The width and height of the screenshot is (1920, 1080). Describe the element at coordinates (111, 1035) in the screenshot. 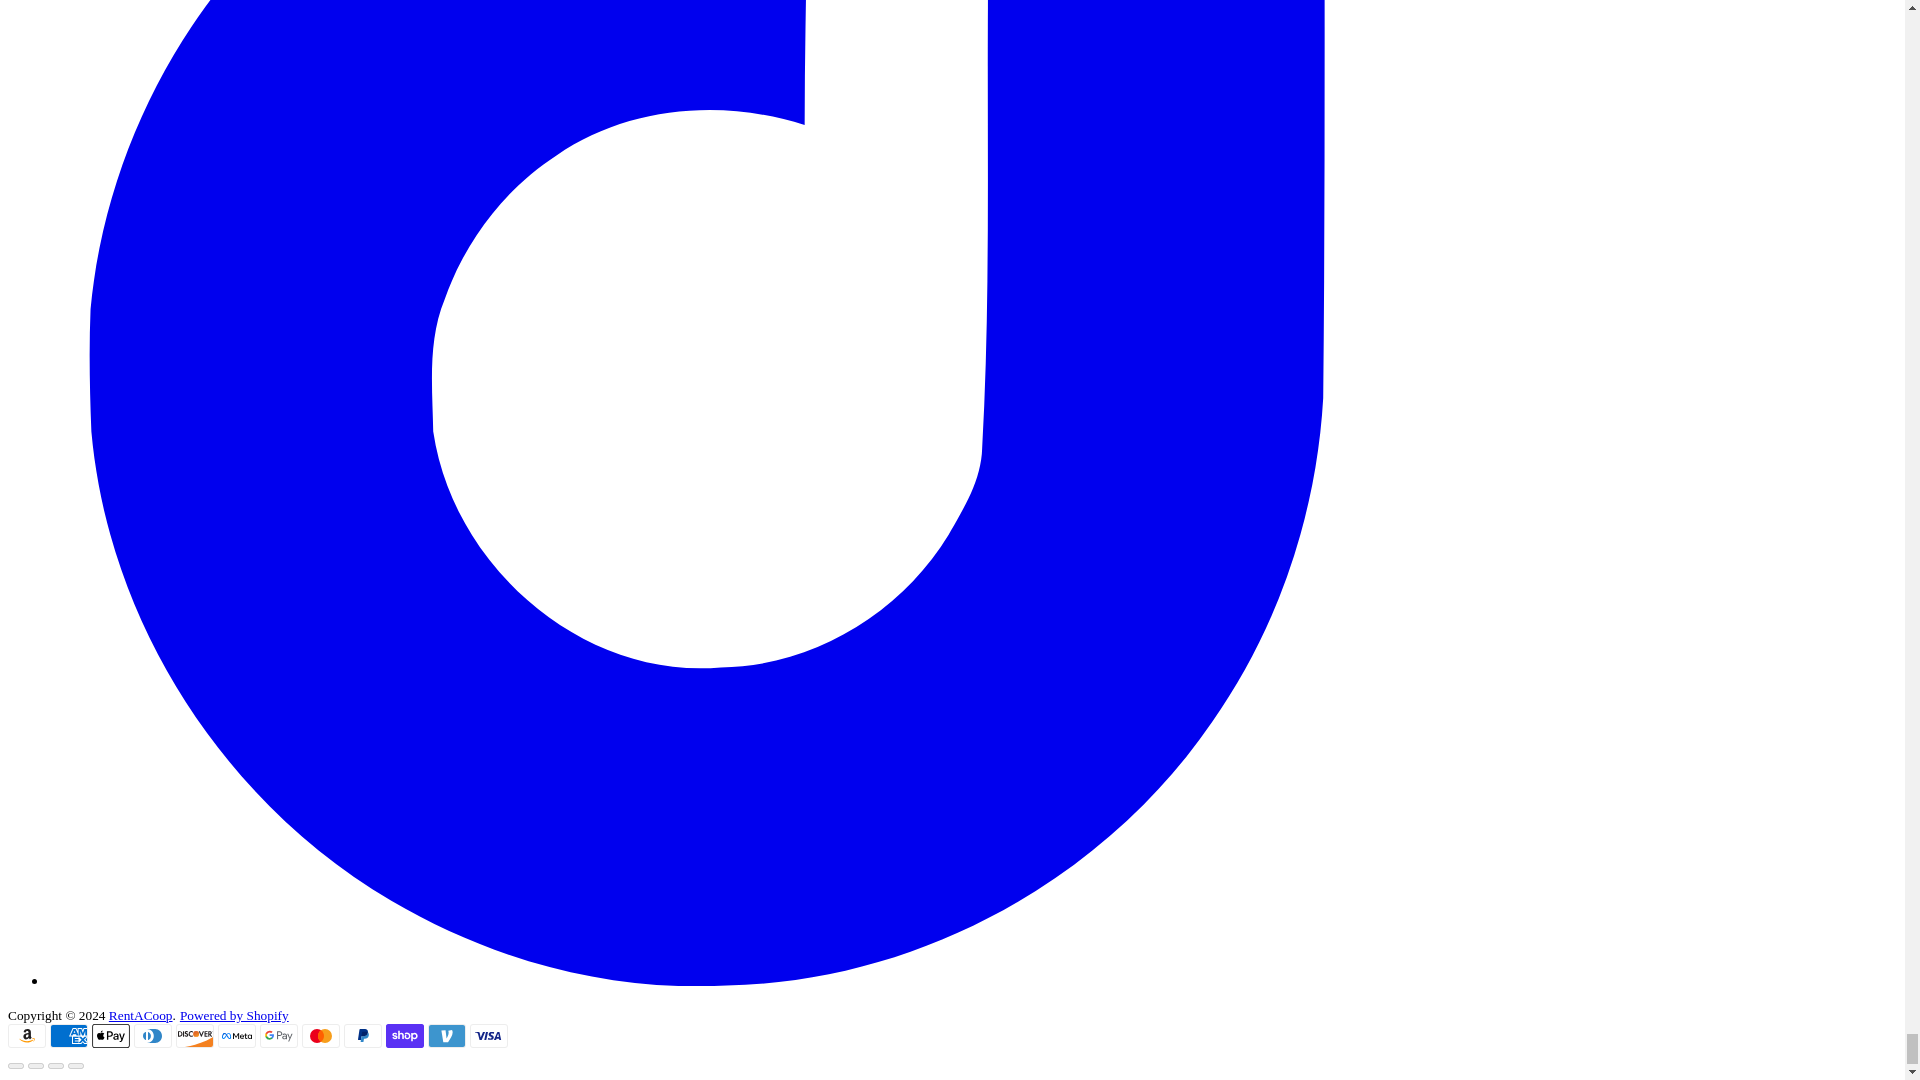

I see `Apple Pay` at that location.